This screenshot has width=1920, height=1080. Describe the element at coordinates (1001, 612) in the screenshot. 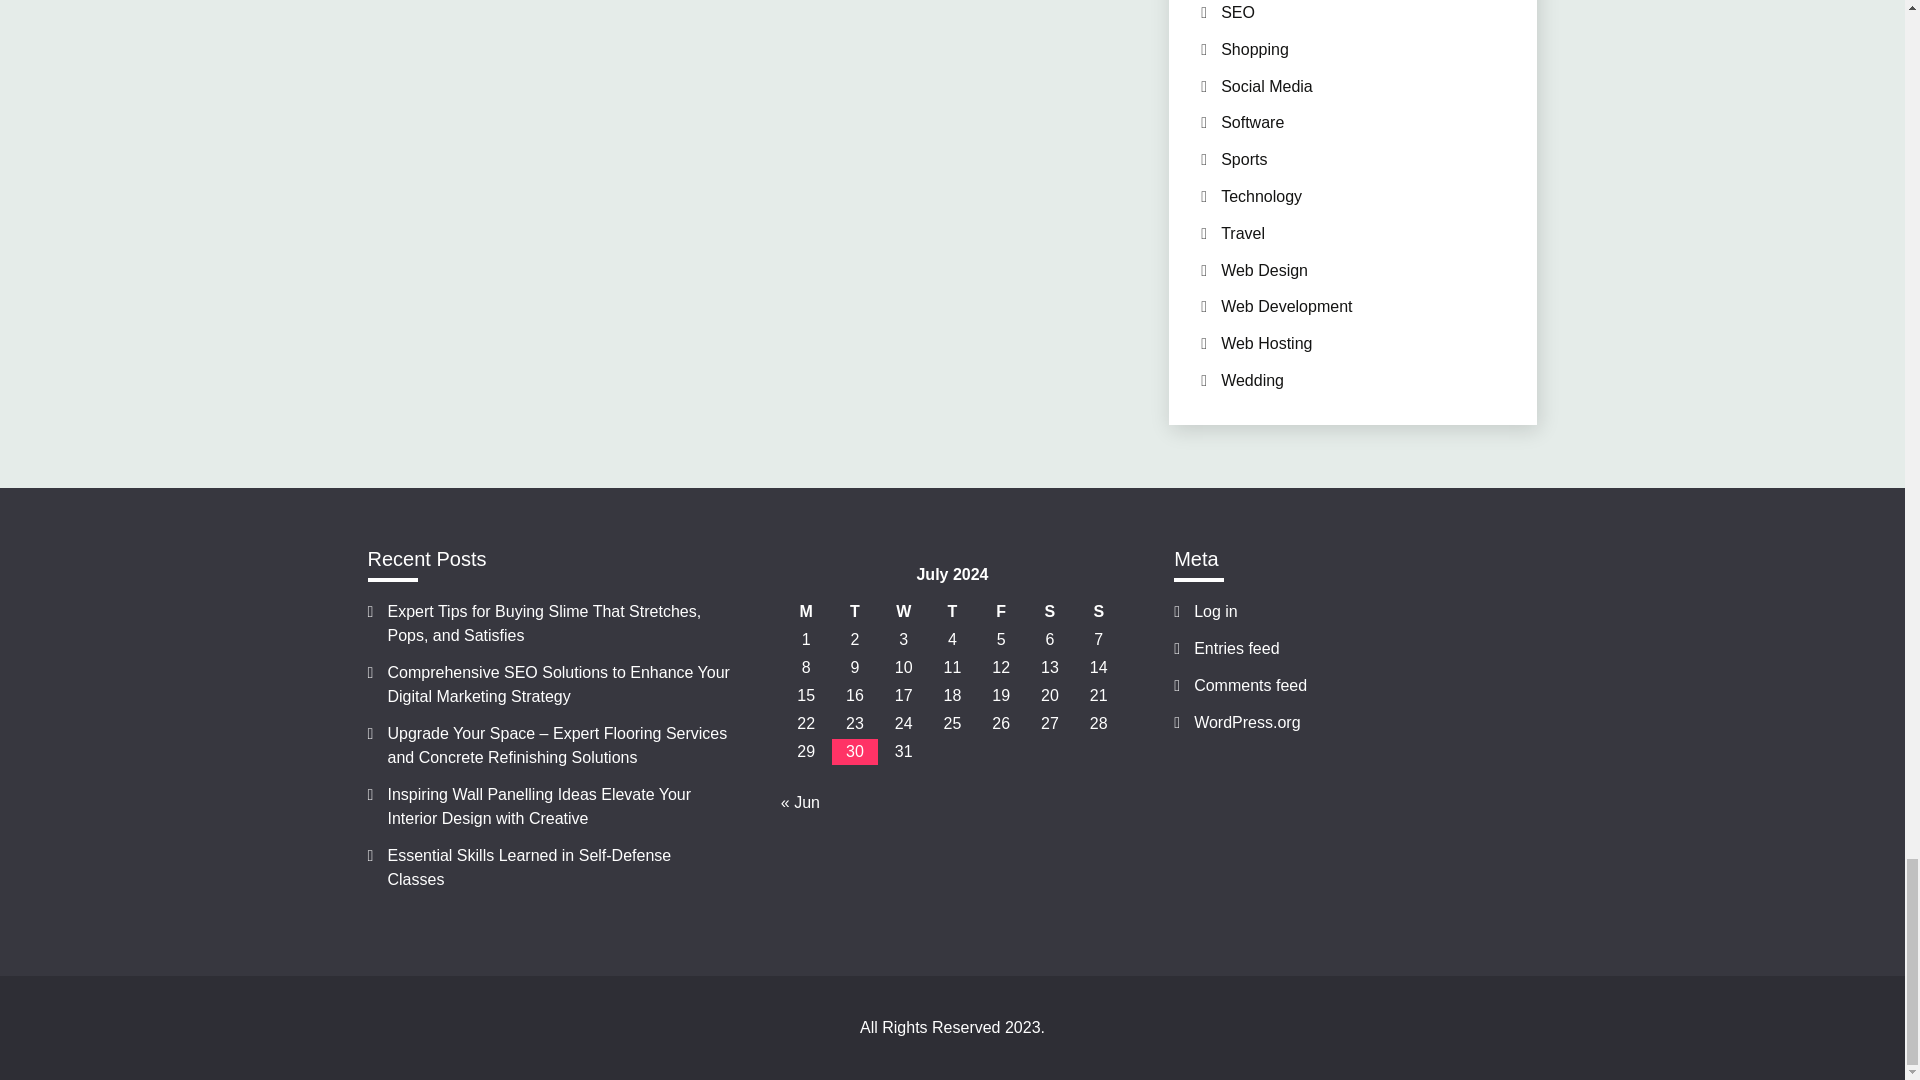

I see `Friday` at that location.